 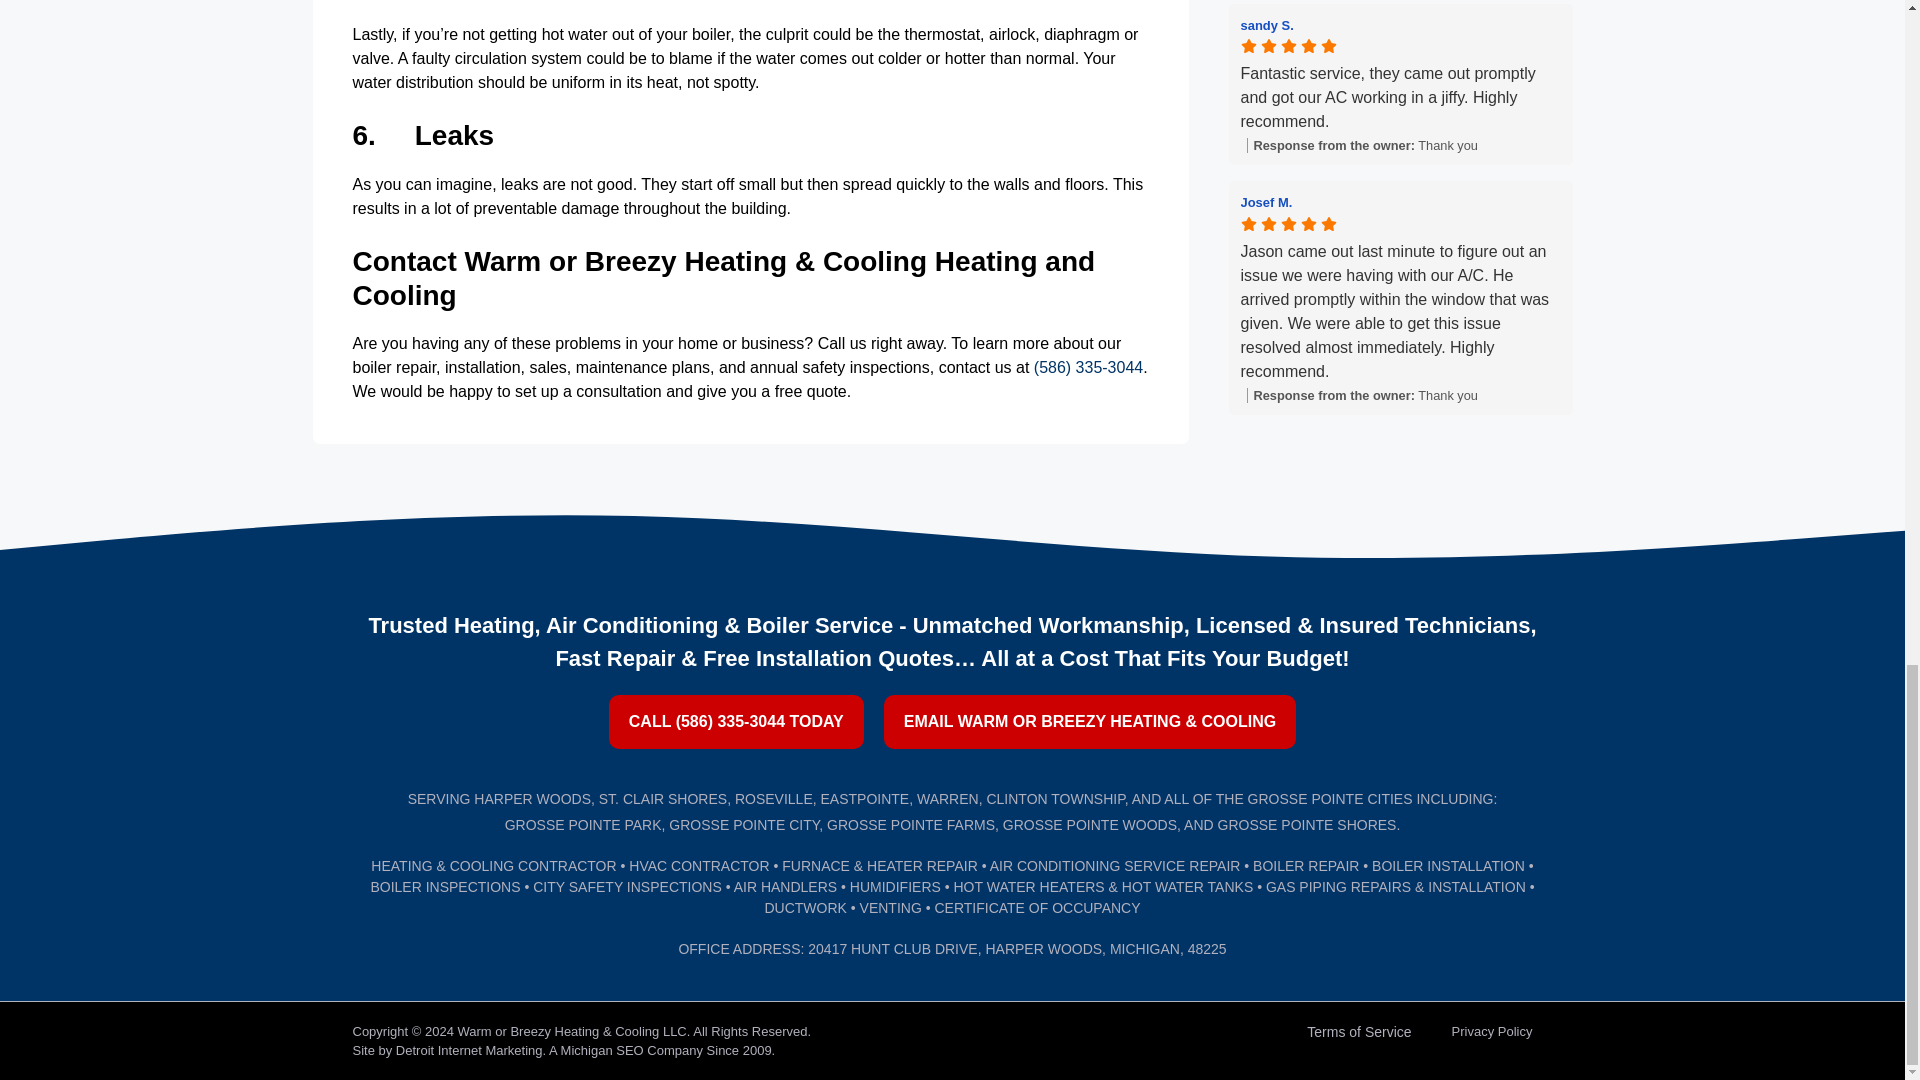 What do you see at coordinates (1400, 24) in the screenshot?
I see `sandy S.` at bounding box center [1400, 24].